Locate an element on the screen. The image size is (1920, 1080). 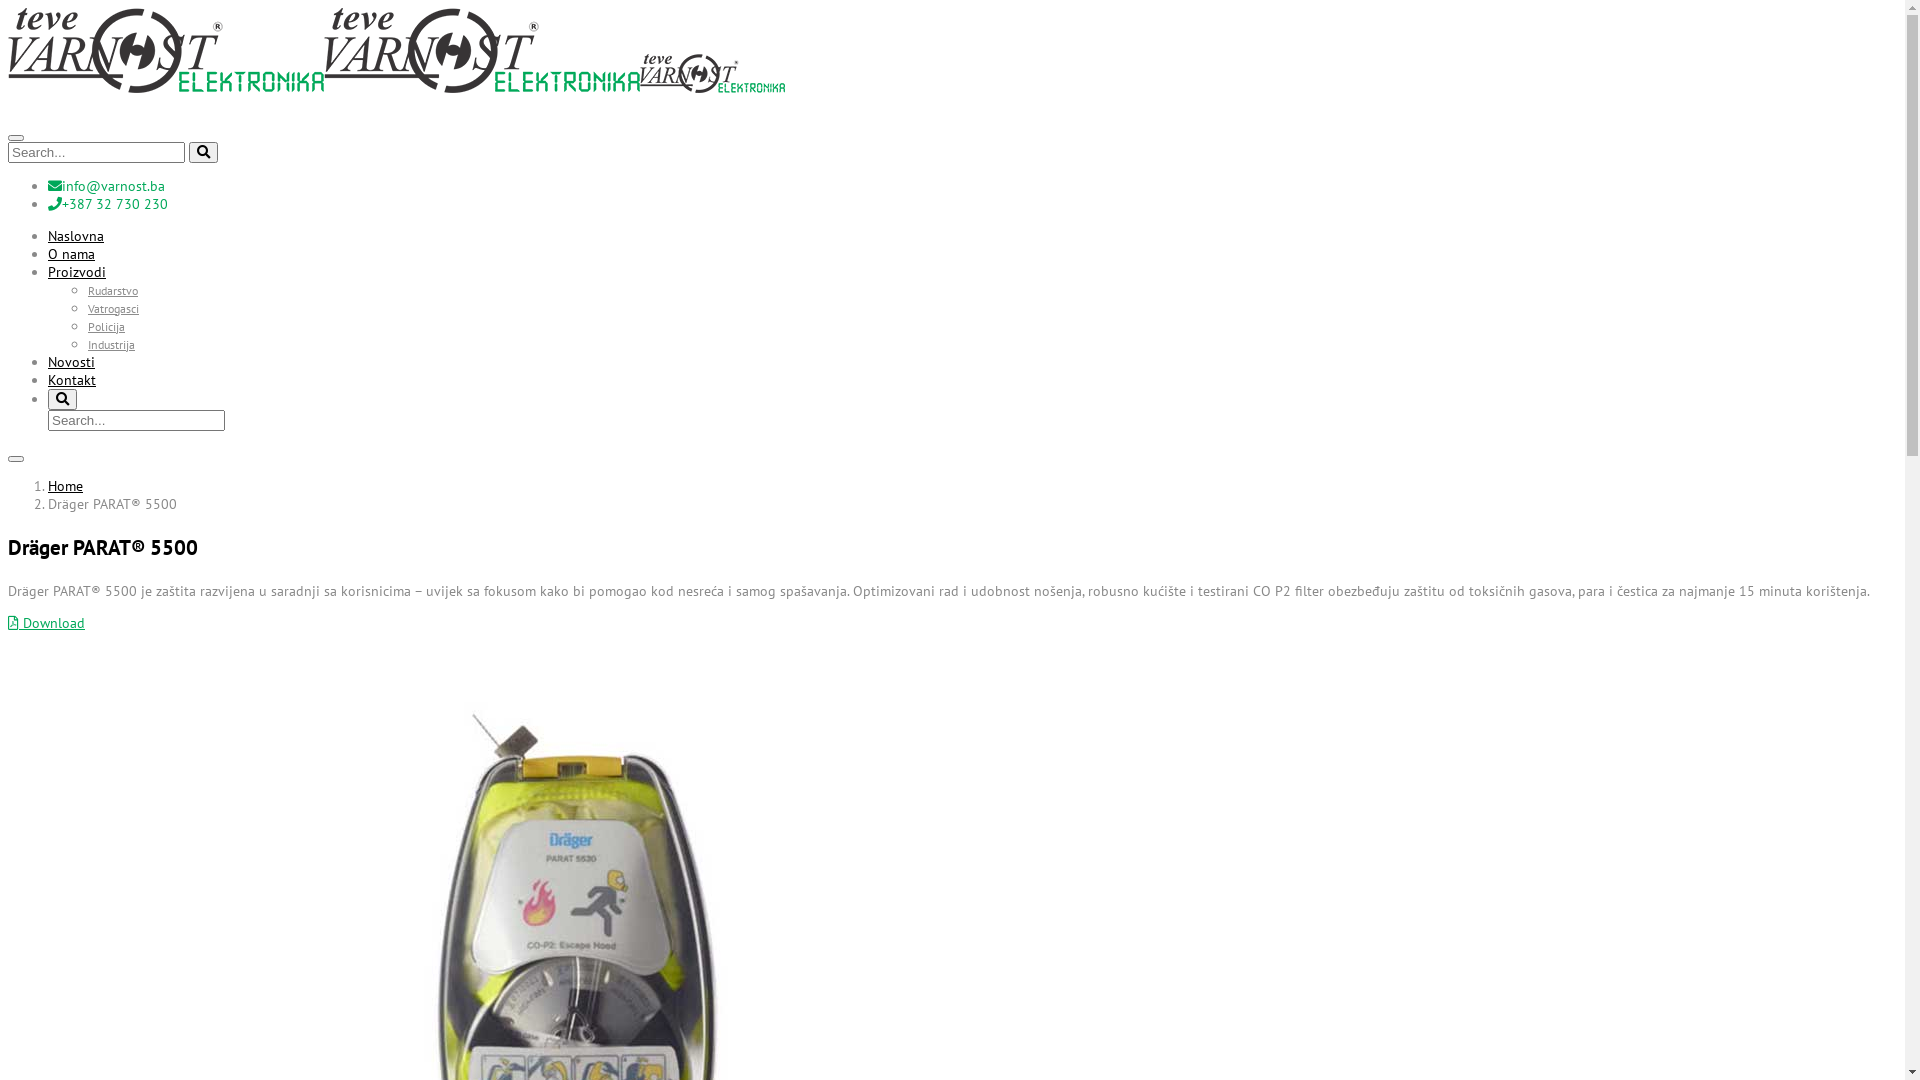
Naslovna is located at coordinates (76, 235).